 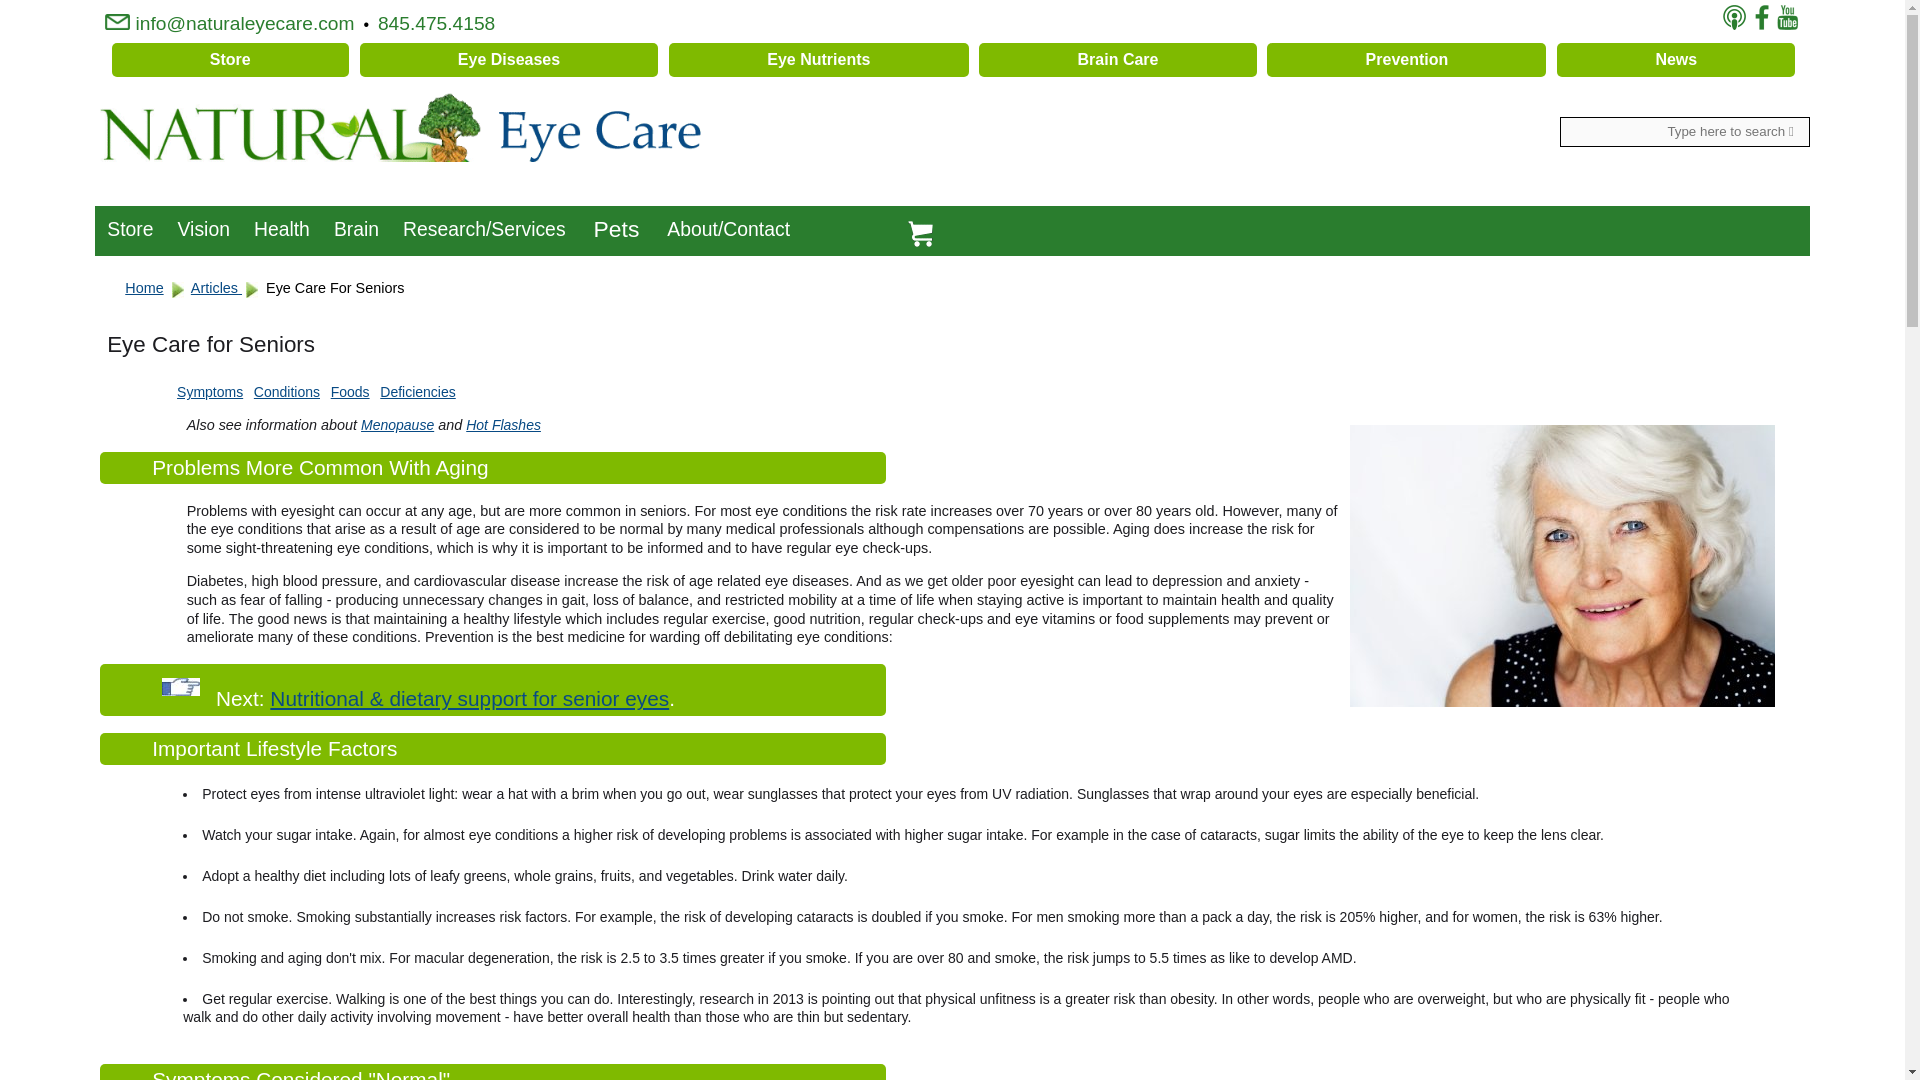 What do you see at coordinates (1762, 18) in the screenshot?
I see `Follow via Facebook` at bounding box center [1762, 18].